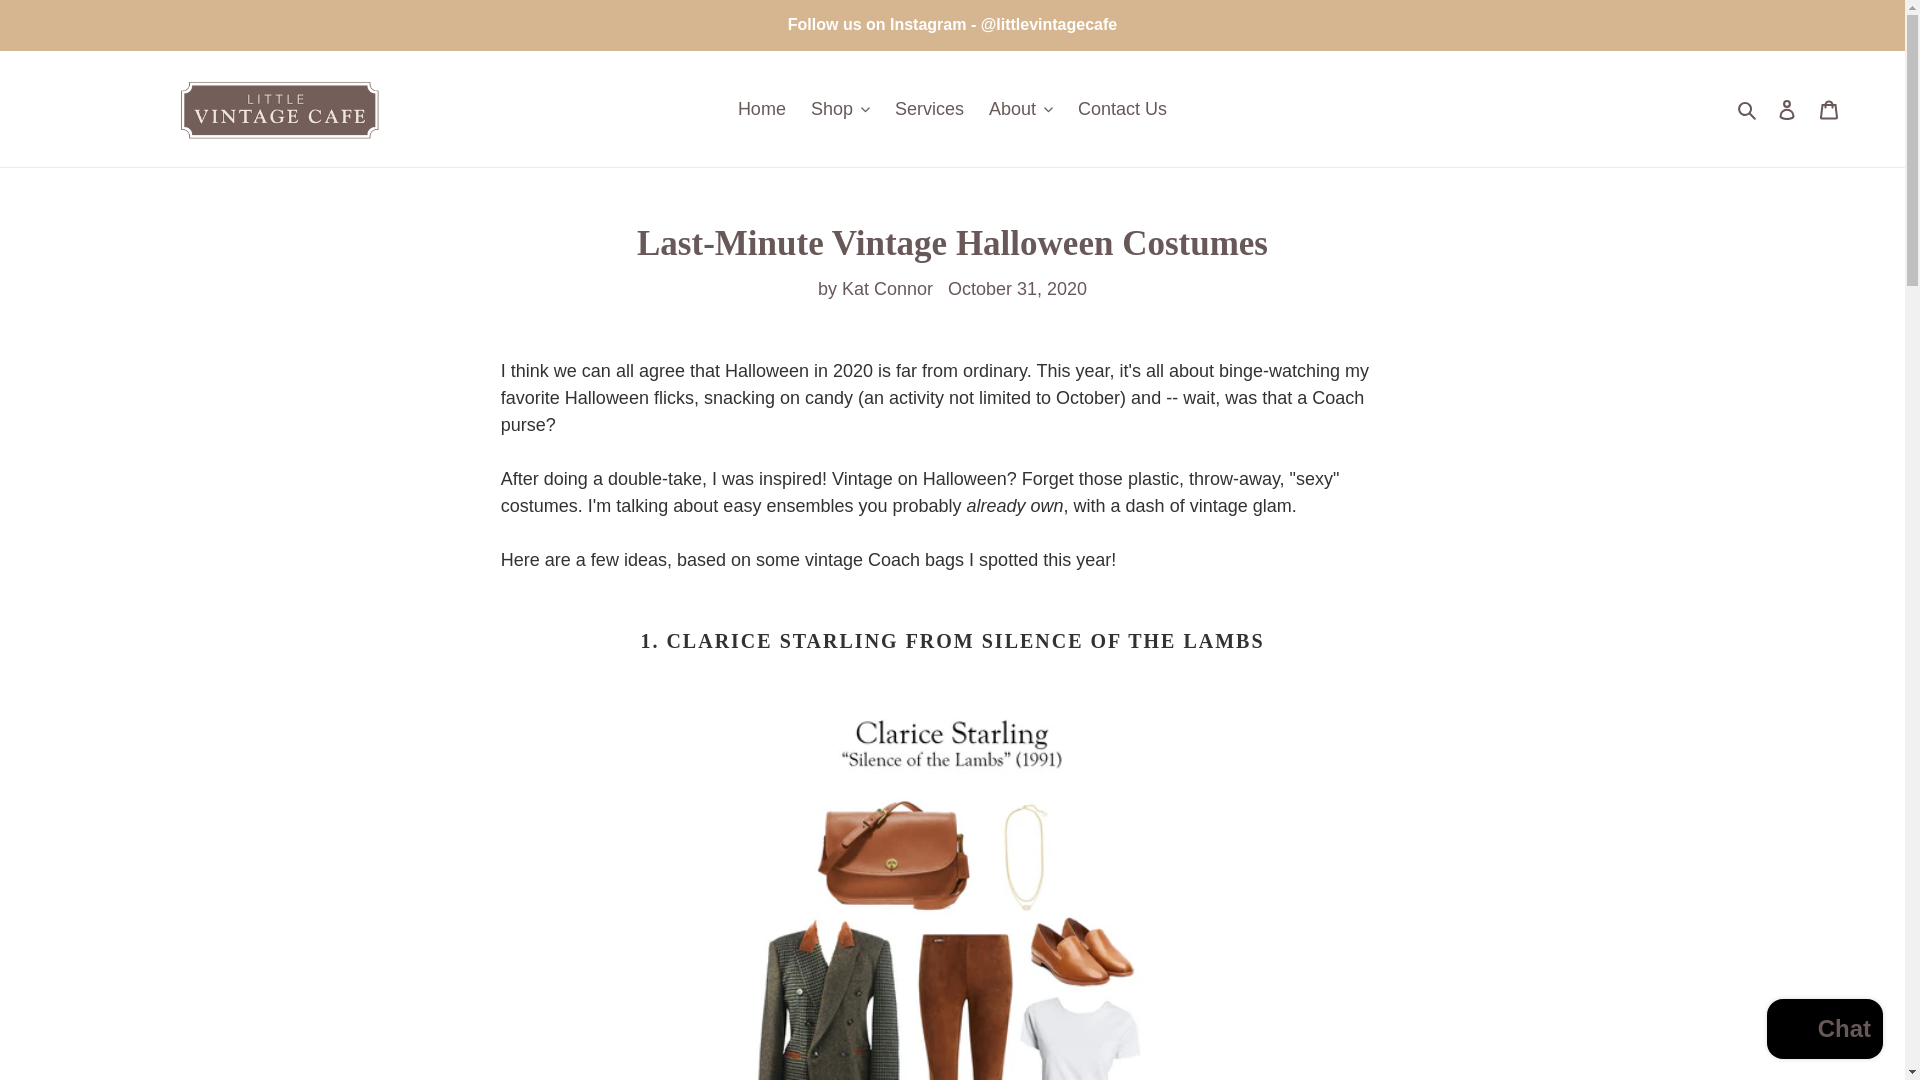 Image resolution: width=1920 pixels, height=1080 pixels. What do you see at coordinates (1824, 1031) in the screenshot?
I see `Shopify online store chat` at bounding box center [1824, 1031].